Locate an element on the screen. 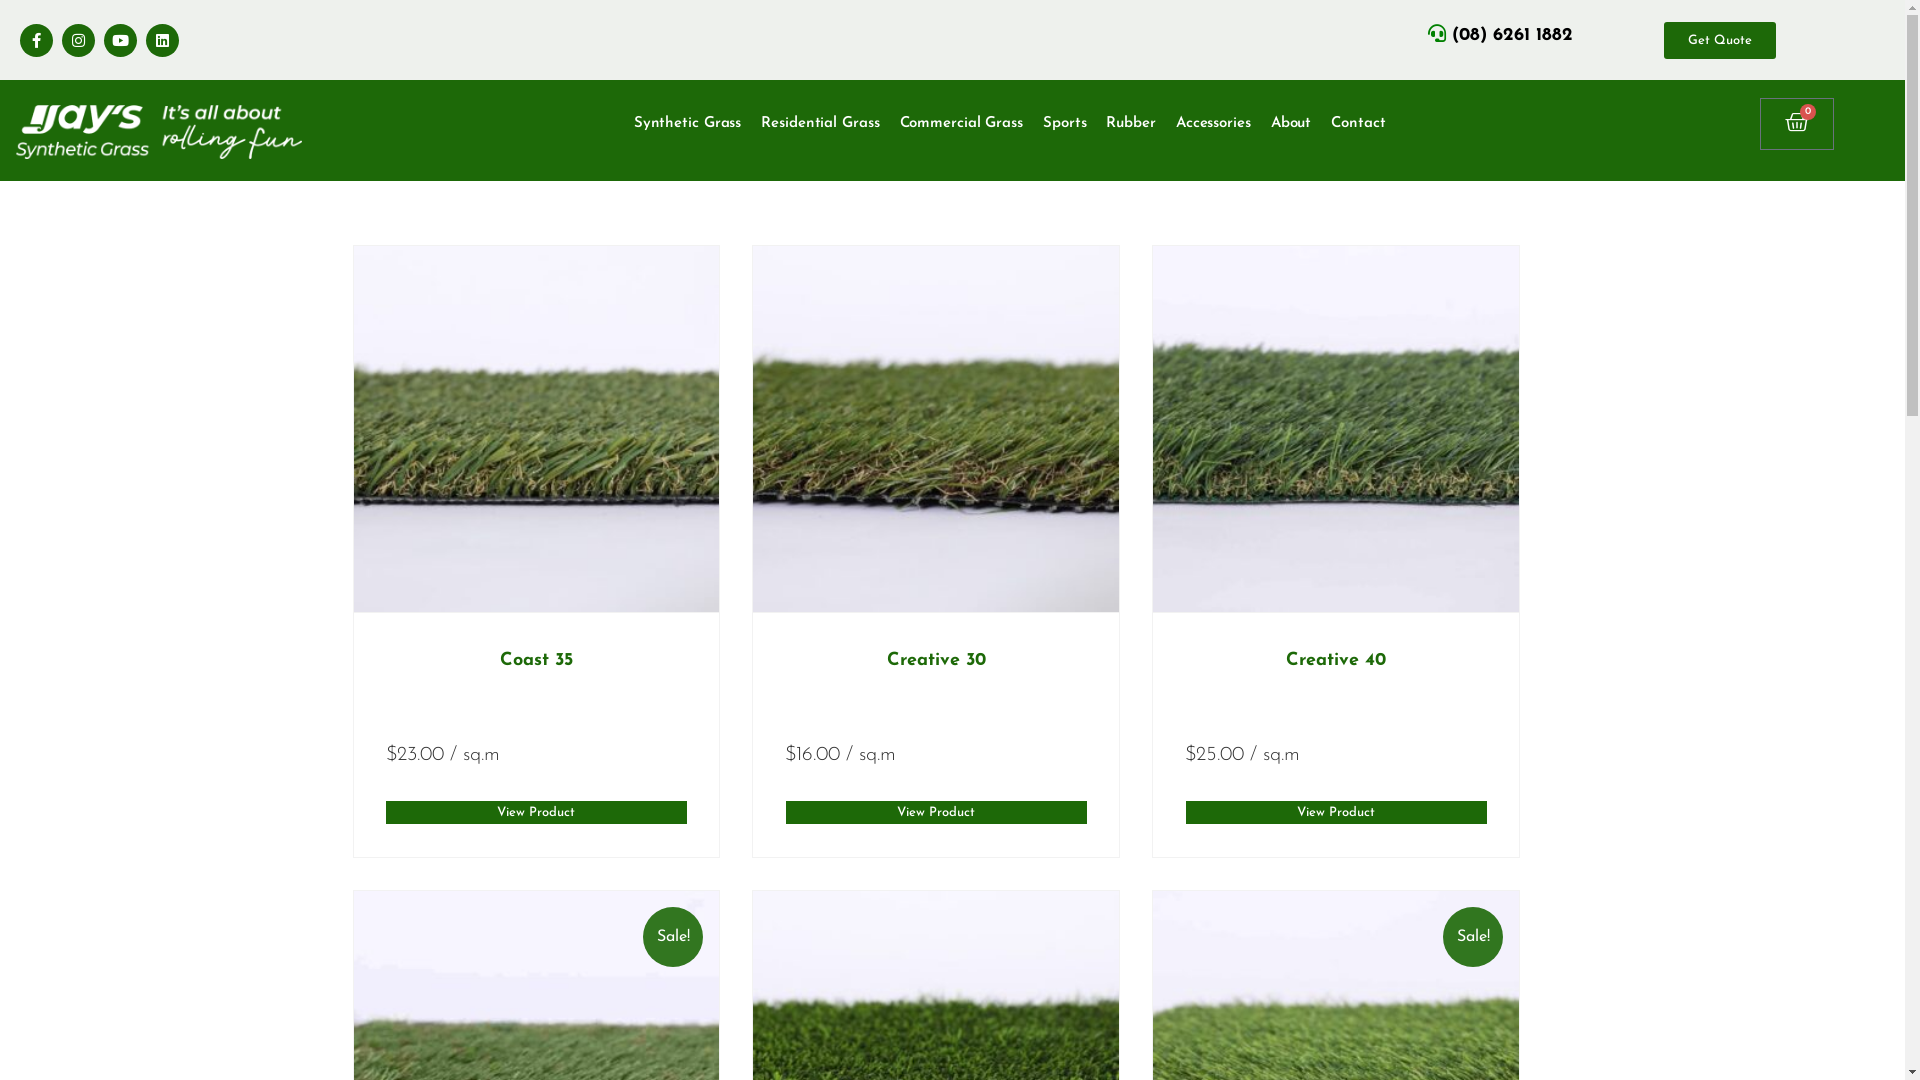  coast 35 is located at coordinates (537, 429).